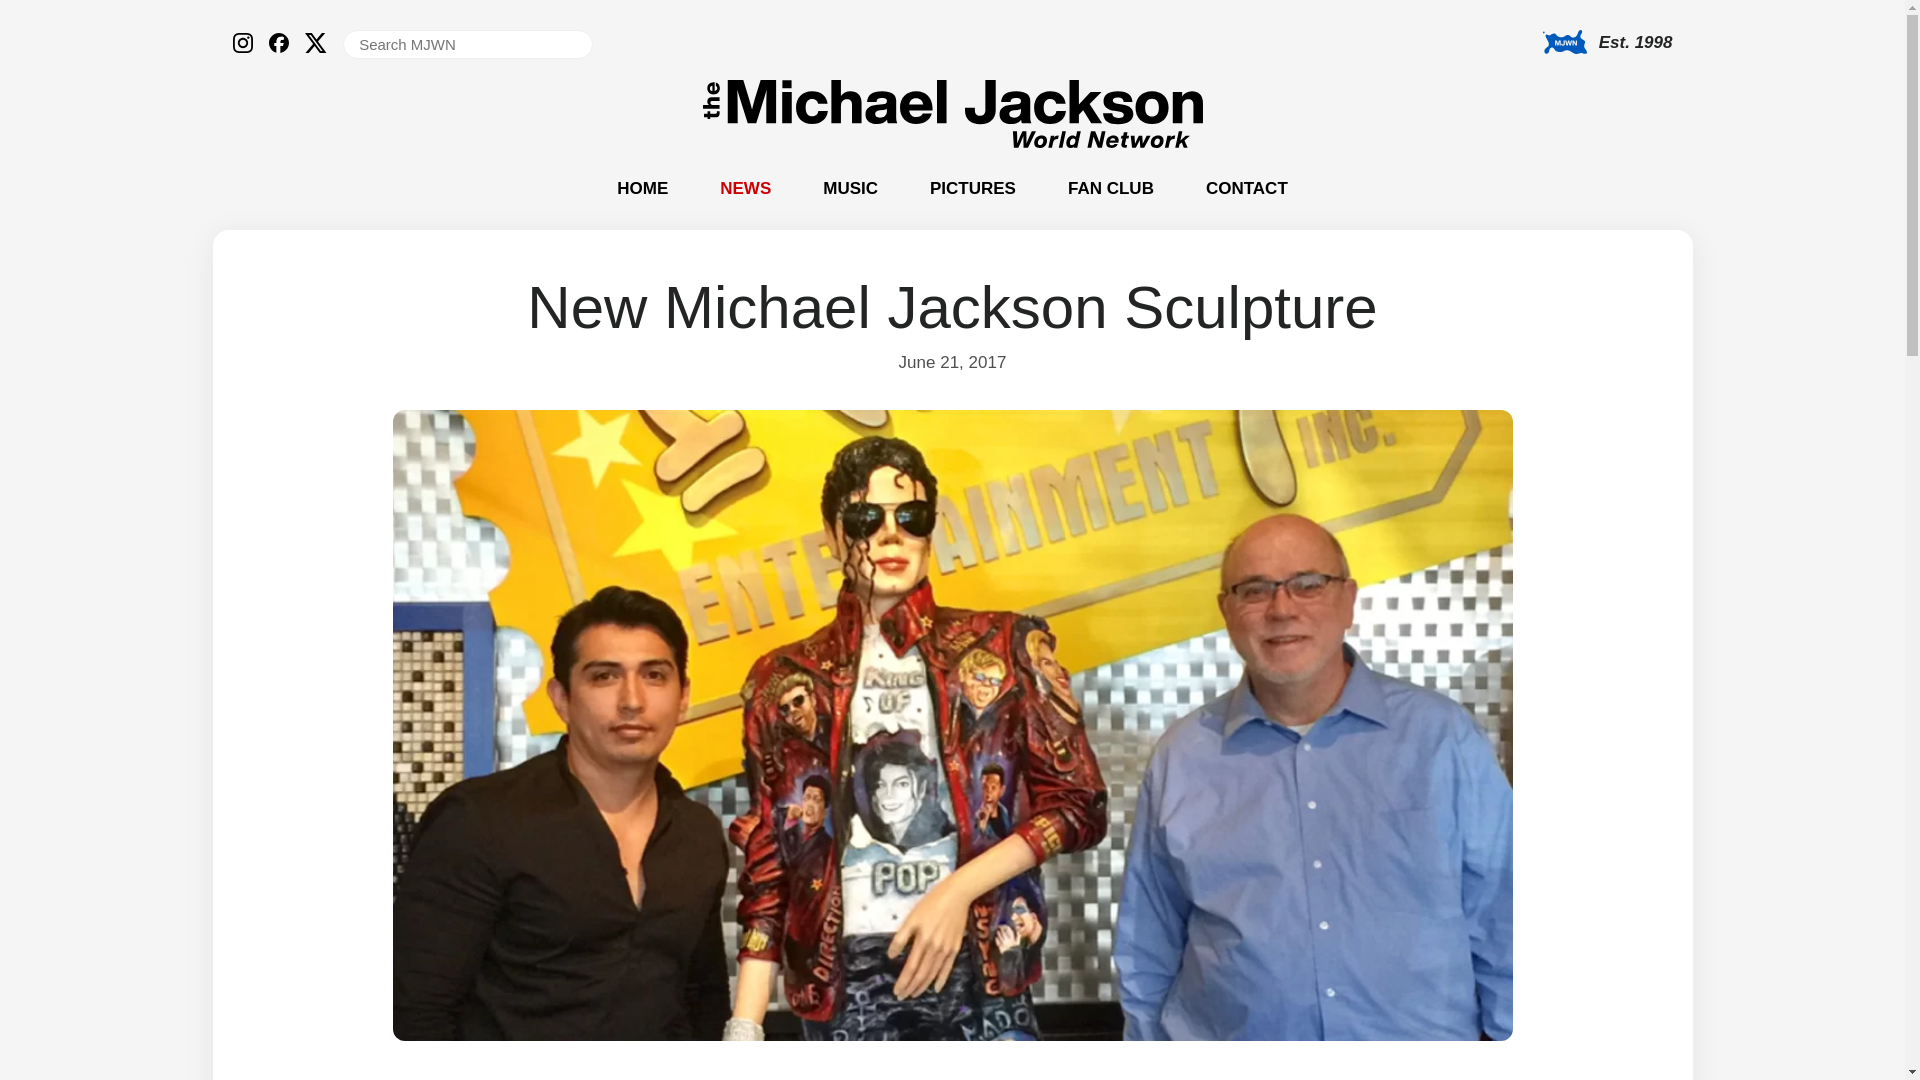 This screenshot has height=1080, width=1920. What do you see at coordinates (850, 188) in the screenshot?
I see `MUSIC` at bounding box center [850, 188].